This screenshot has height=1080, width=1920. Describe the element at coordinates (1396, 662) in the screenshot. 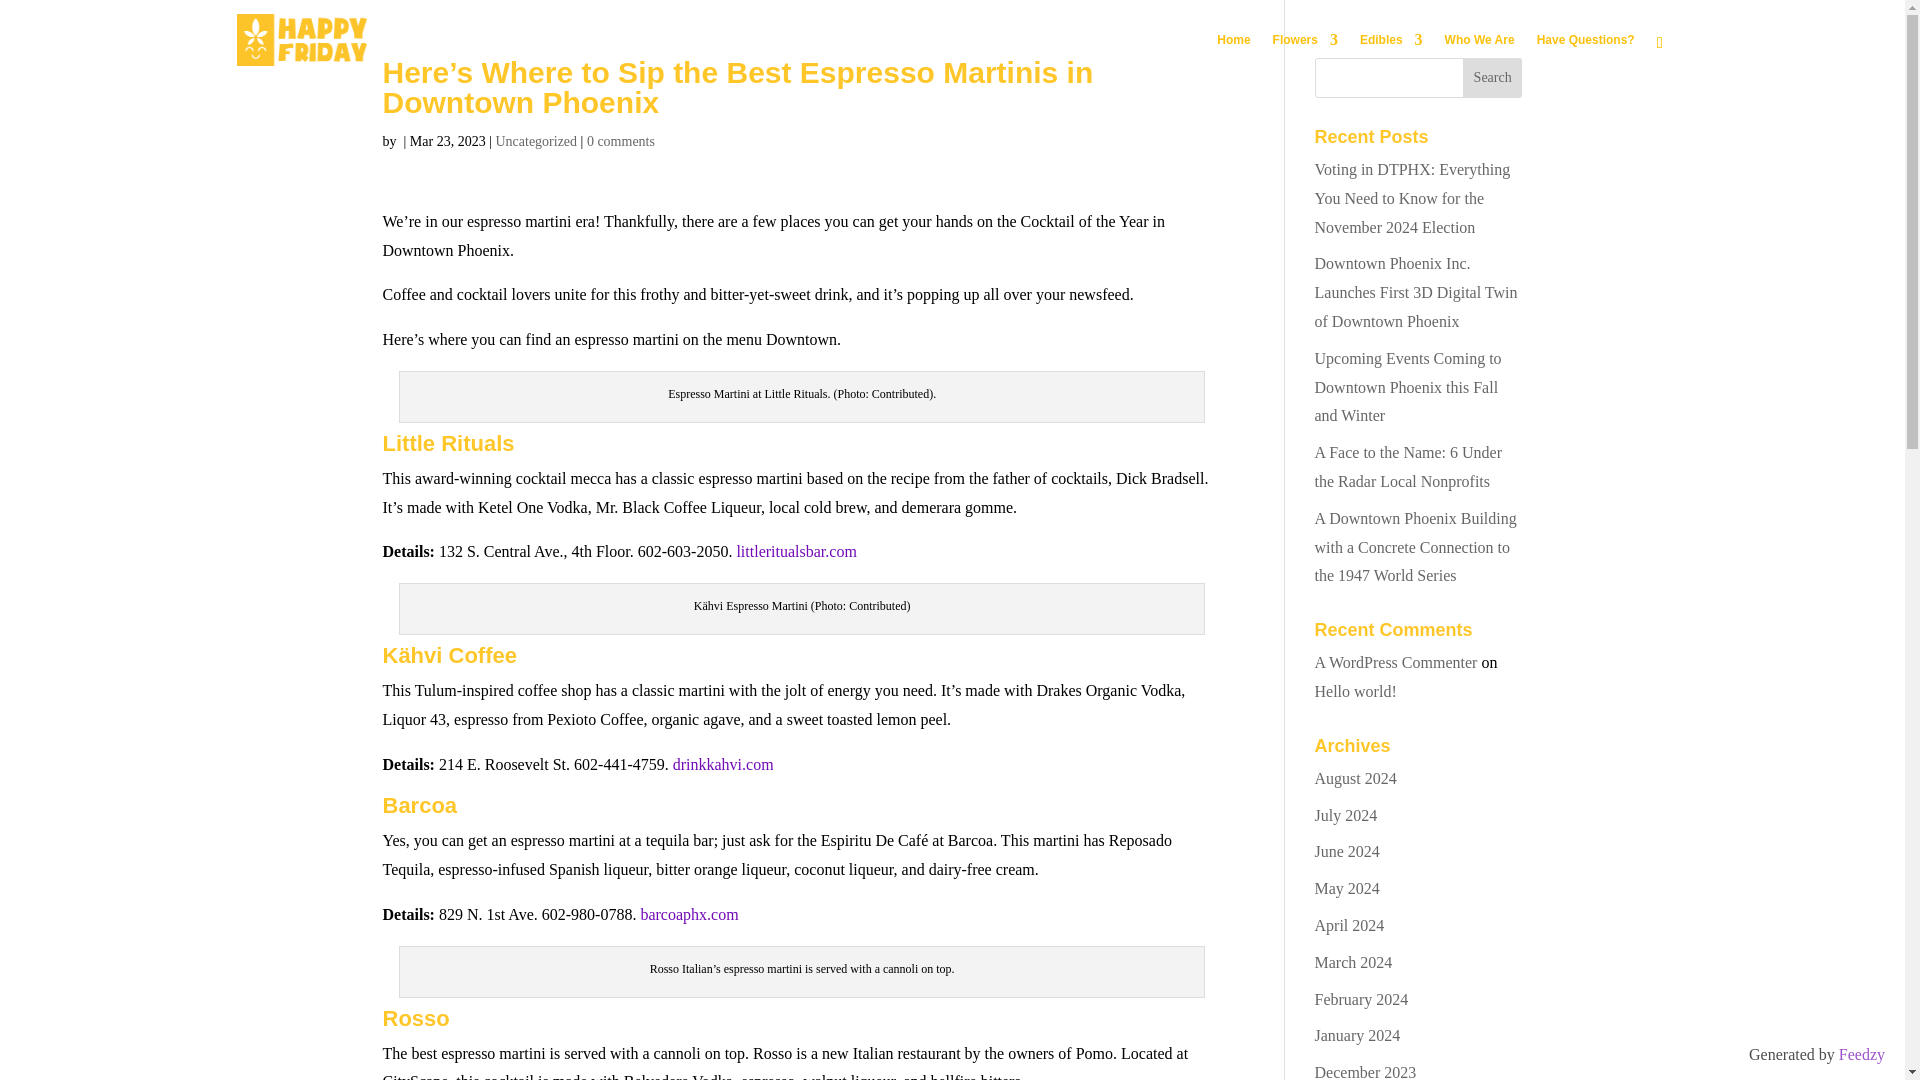

I see `A WordPress Commenter` at that location.